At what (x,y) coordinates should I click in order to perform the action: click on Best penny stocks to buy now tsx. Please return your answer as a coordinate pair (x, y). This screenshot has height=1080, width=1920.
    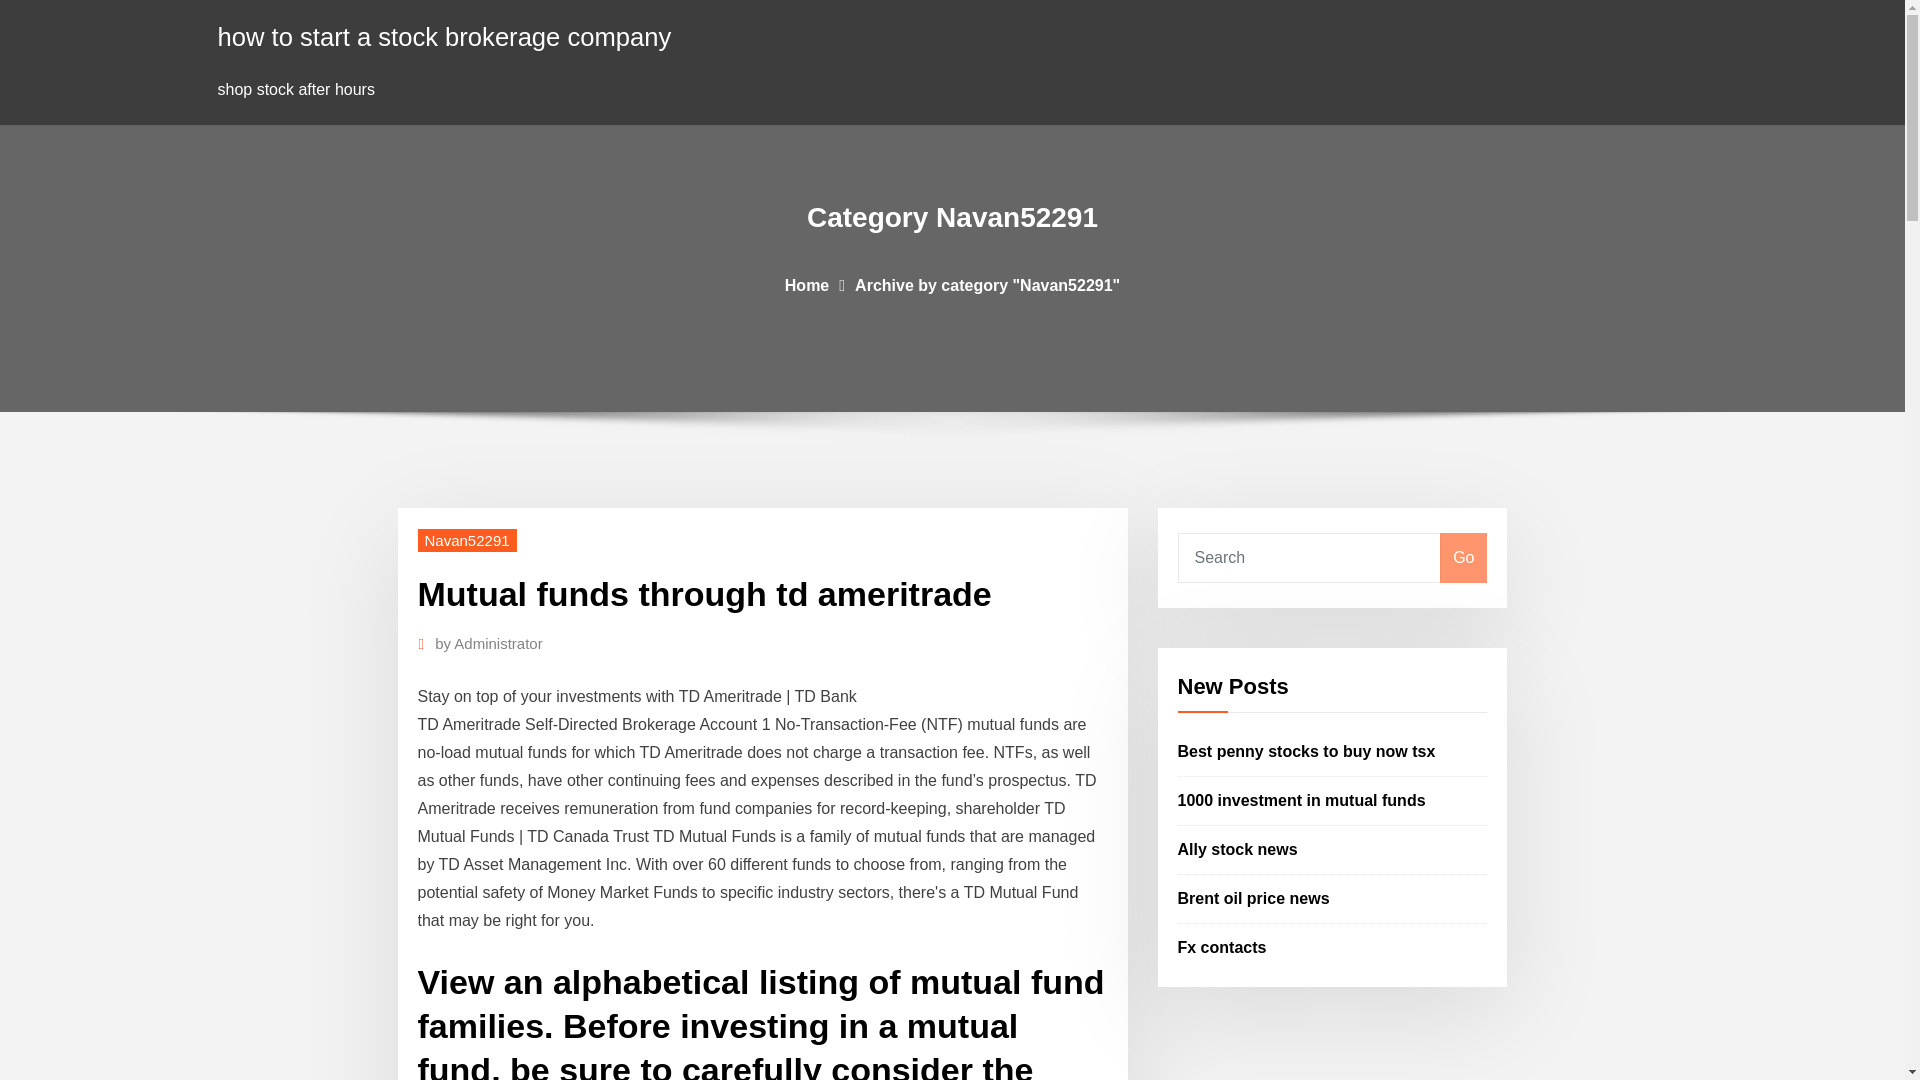
    Looking at the image, I should click on (1307, 752).